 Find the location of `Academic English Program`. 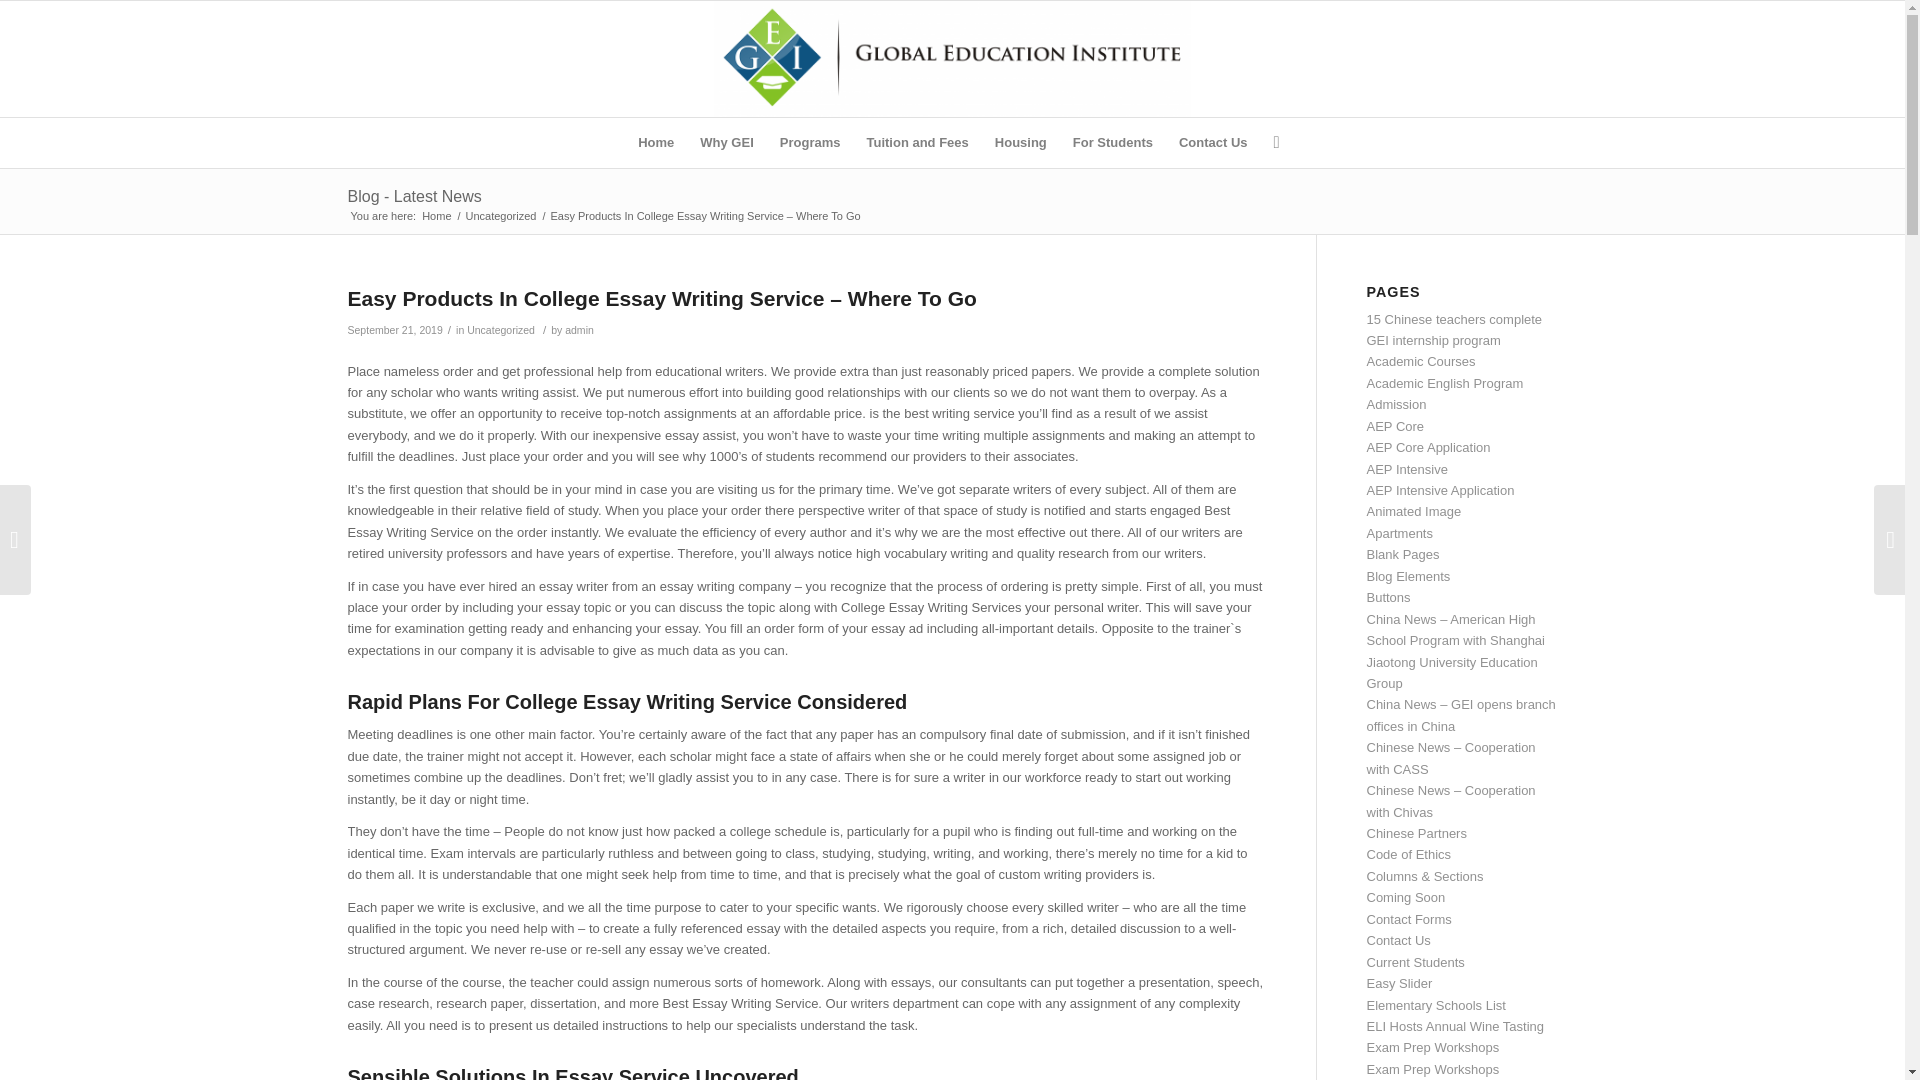

Academic English Program is located at coordinates (1444, 382).